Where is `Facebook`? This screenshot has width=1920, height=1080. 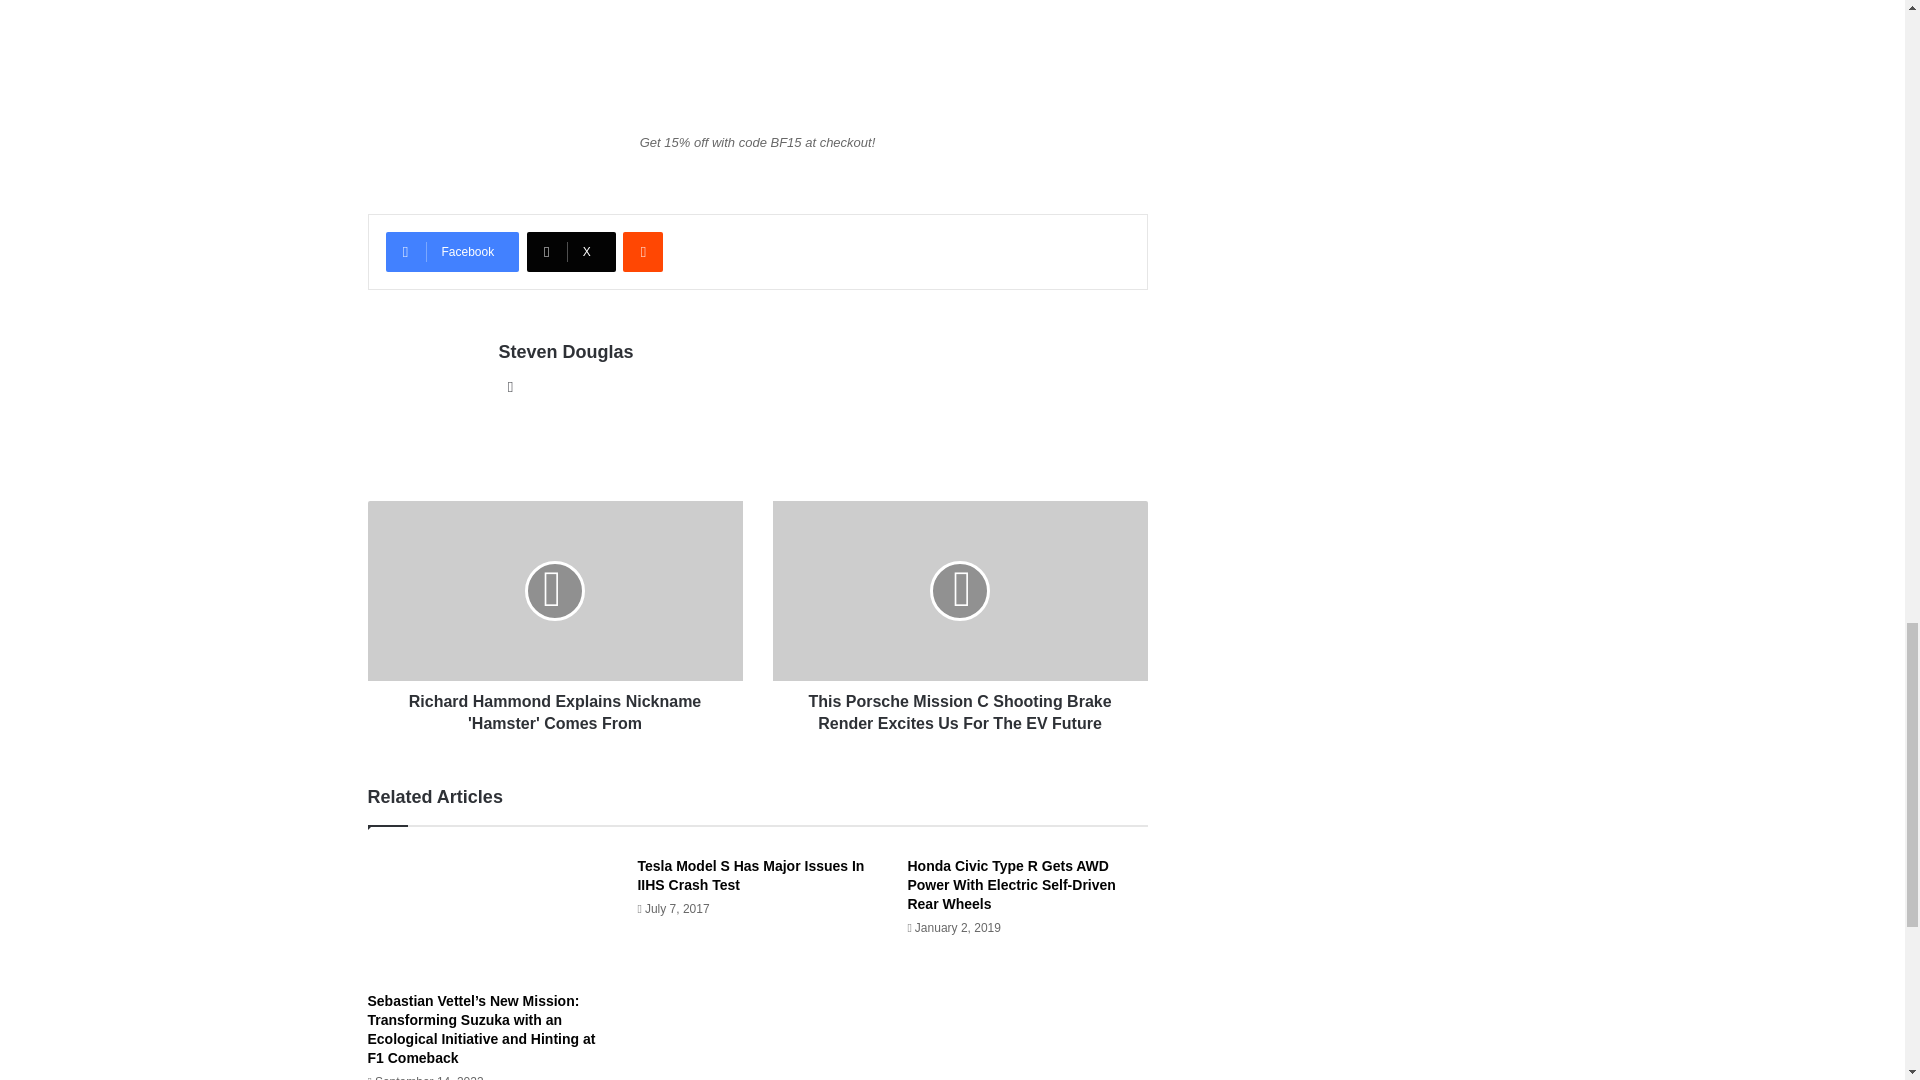
Facebook is located at coordinates (452, 252).